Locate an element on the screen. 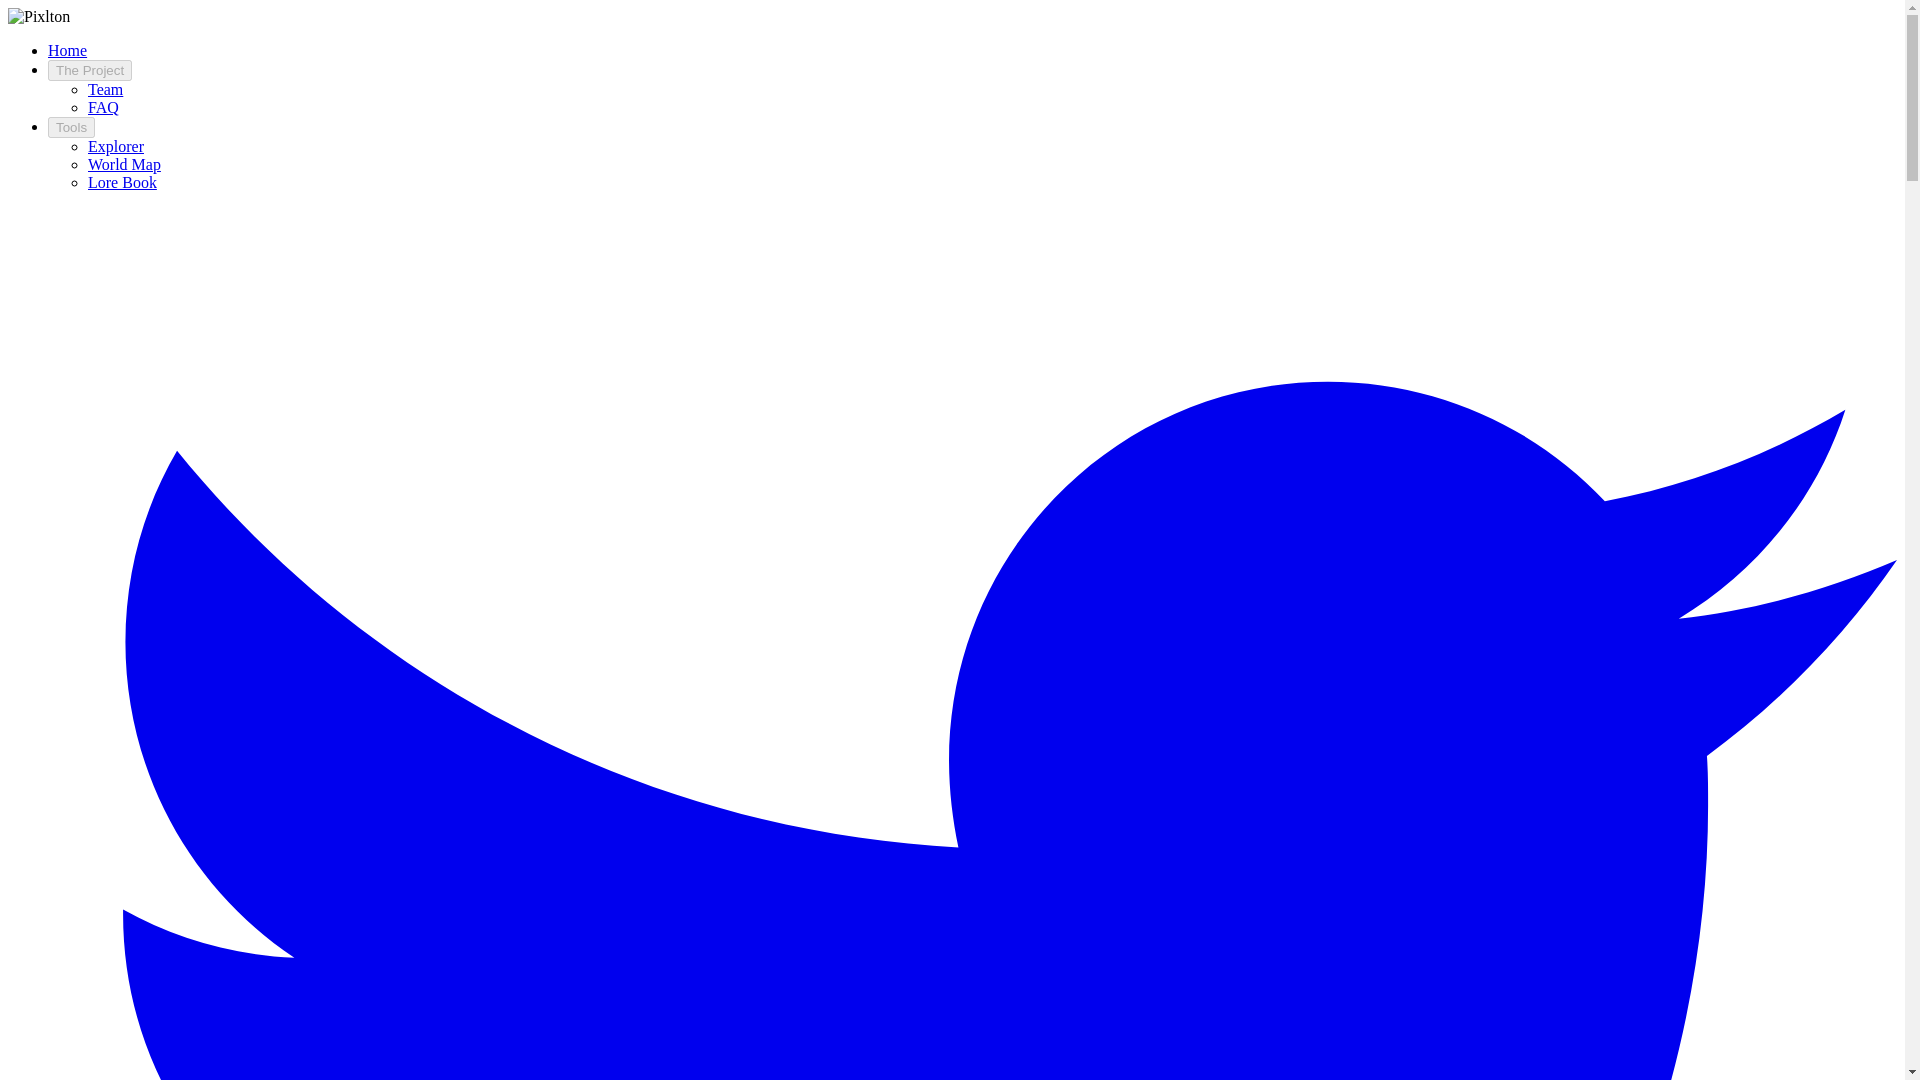 The width and height of the screenshot is (1920, 1080). Lore Book is located at coordinates (122, 182).